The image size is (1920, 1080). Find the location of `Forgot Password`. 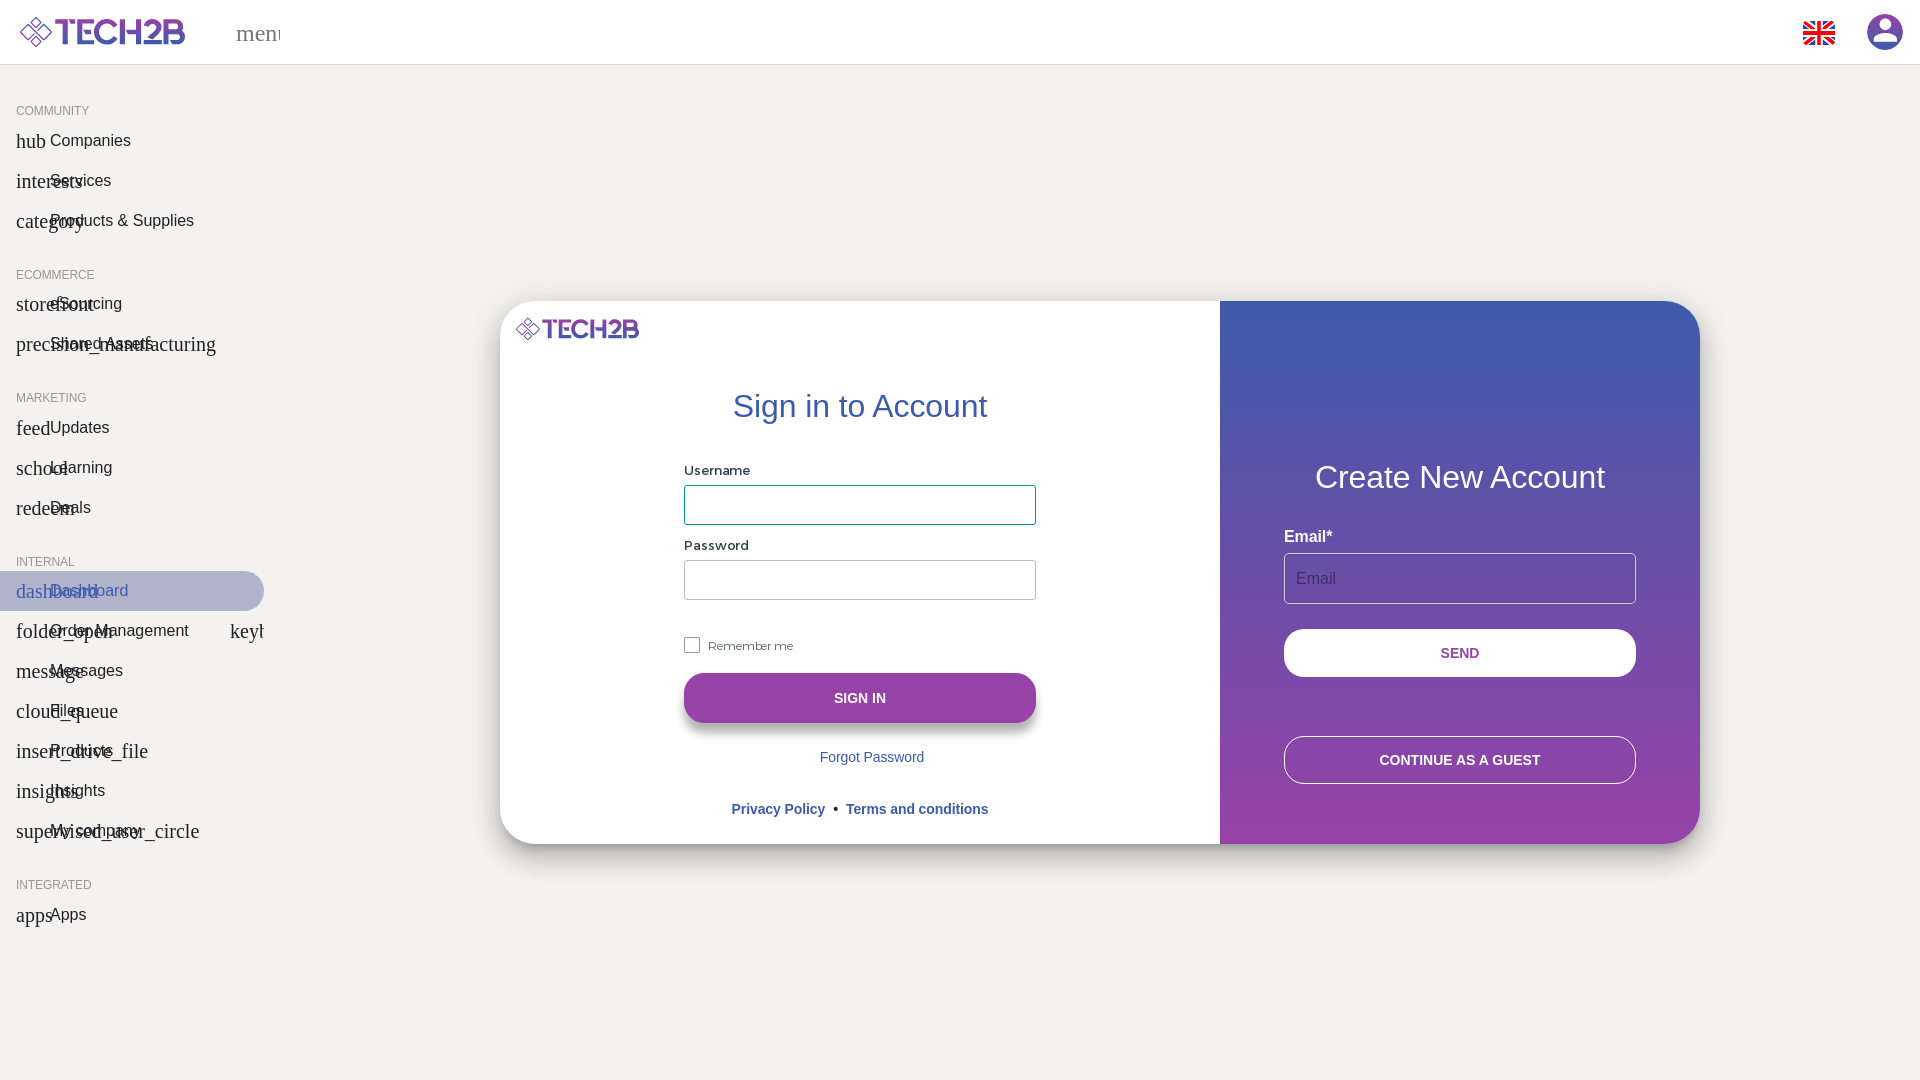

Forgot Password is located at coordinates (872, 758).